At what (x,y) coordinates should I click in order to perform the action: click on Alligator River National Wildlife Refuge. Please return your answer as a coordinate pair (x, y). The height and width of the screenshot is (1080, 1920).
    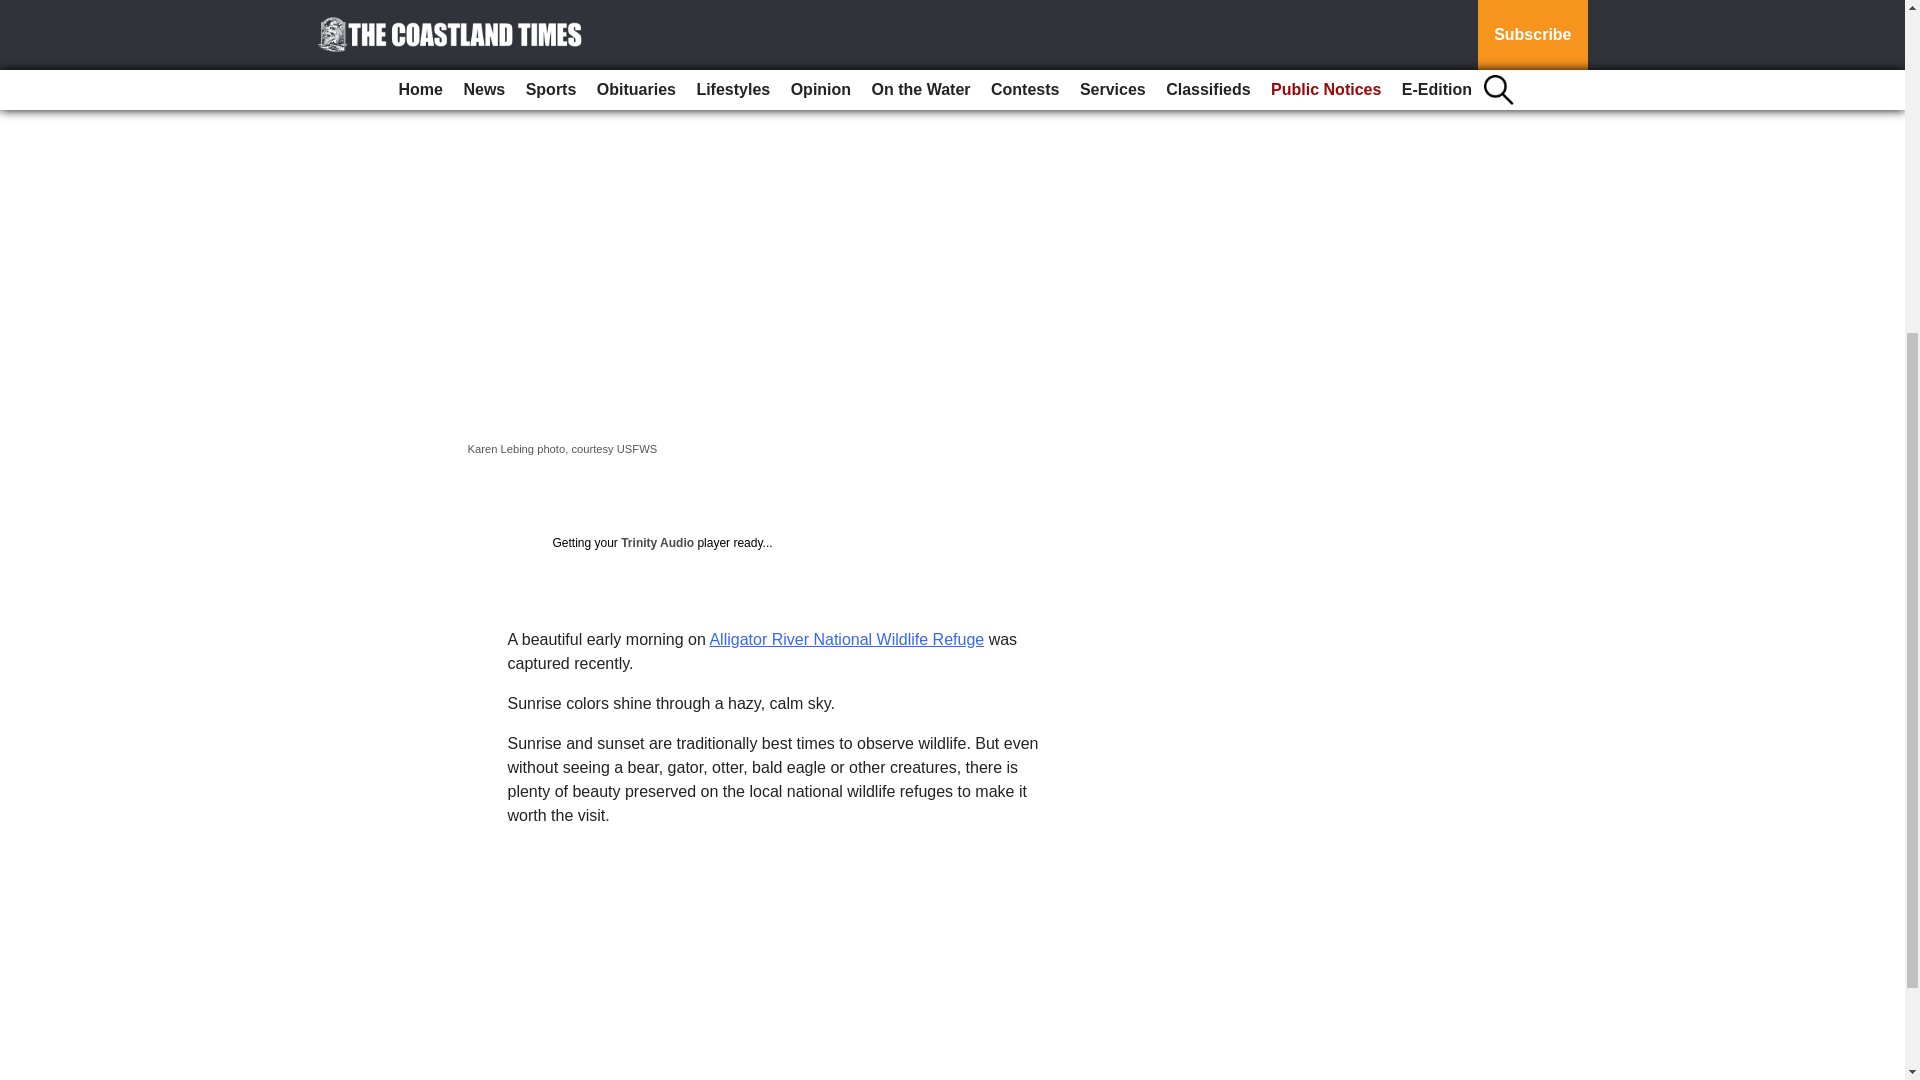
    Looking at the image, I should click on (846, 639).